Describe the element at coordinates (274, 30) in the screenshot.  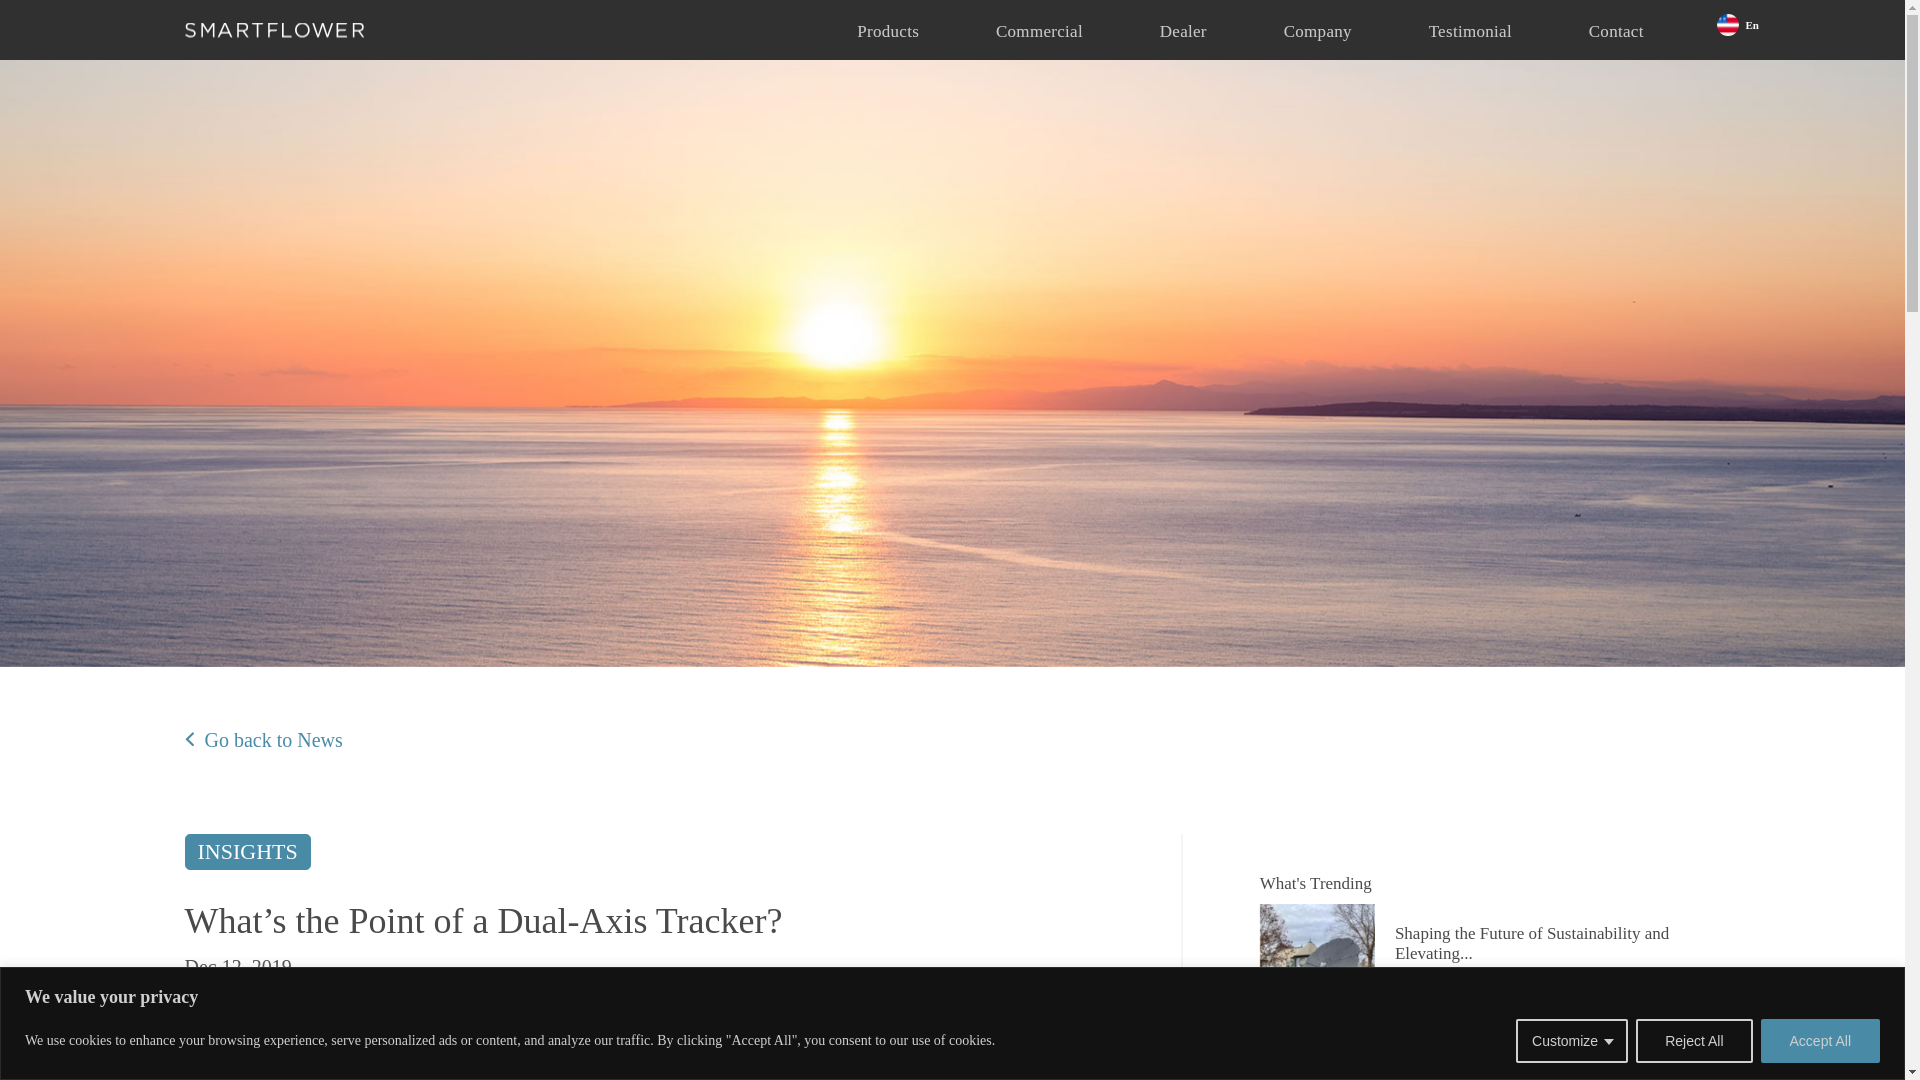
I see `Home` at that location.